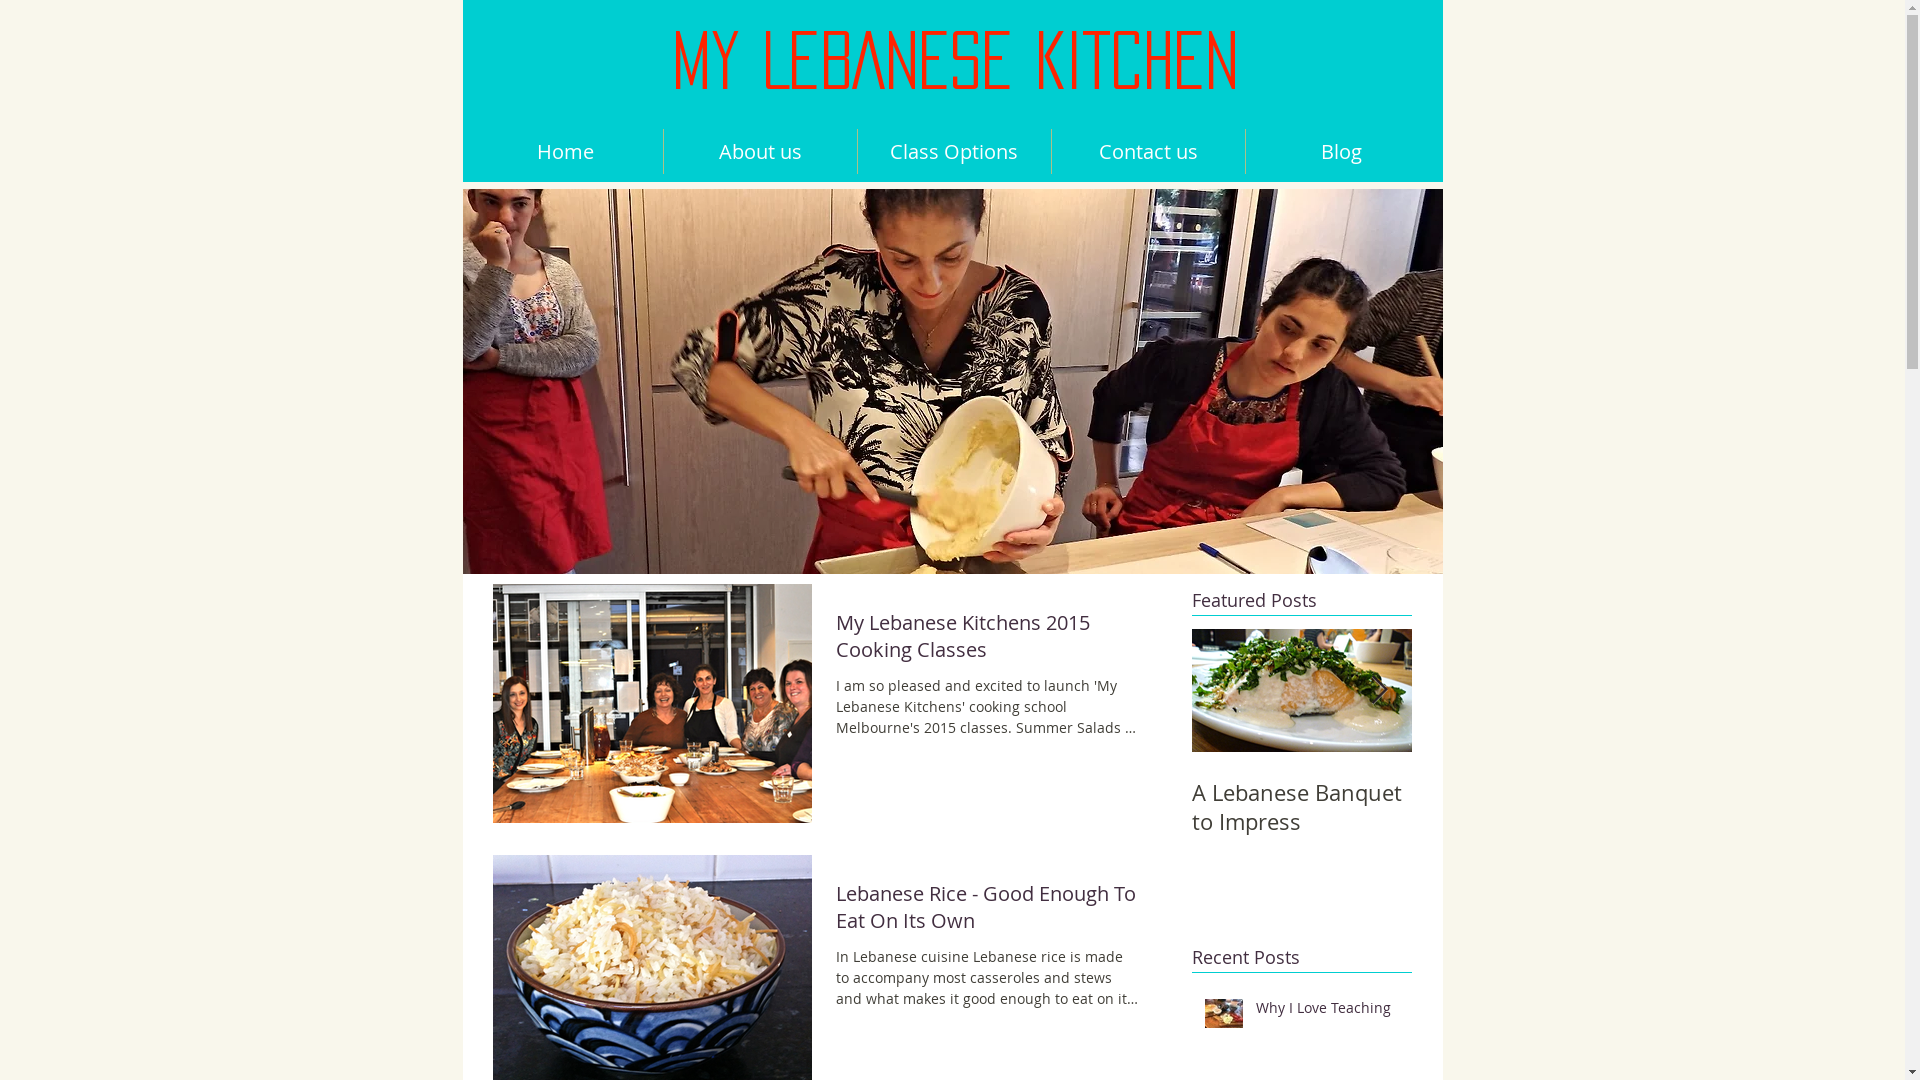  What do you see at coordinates (1342, 152) in the screenshot?
I see `Blog` at bounding box center [1342, 152].